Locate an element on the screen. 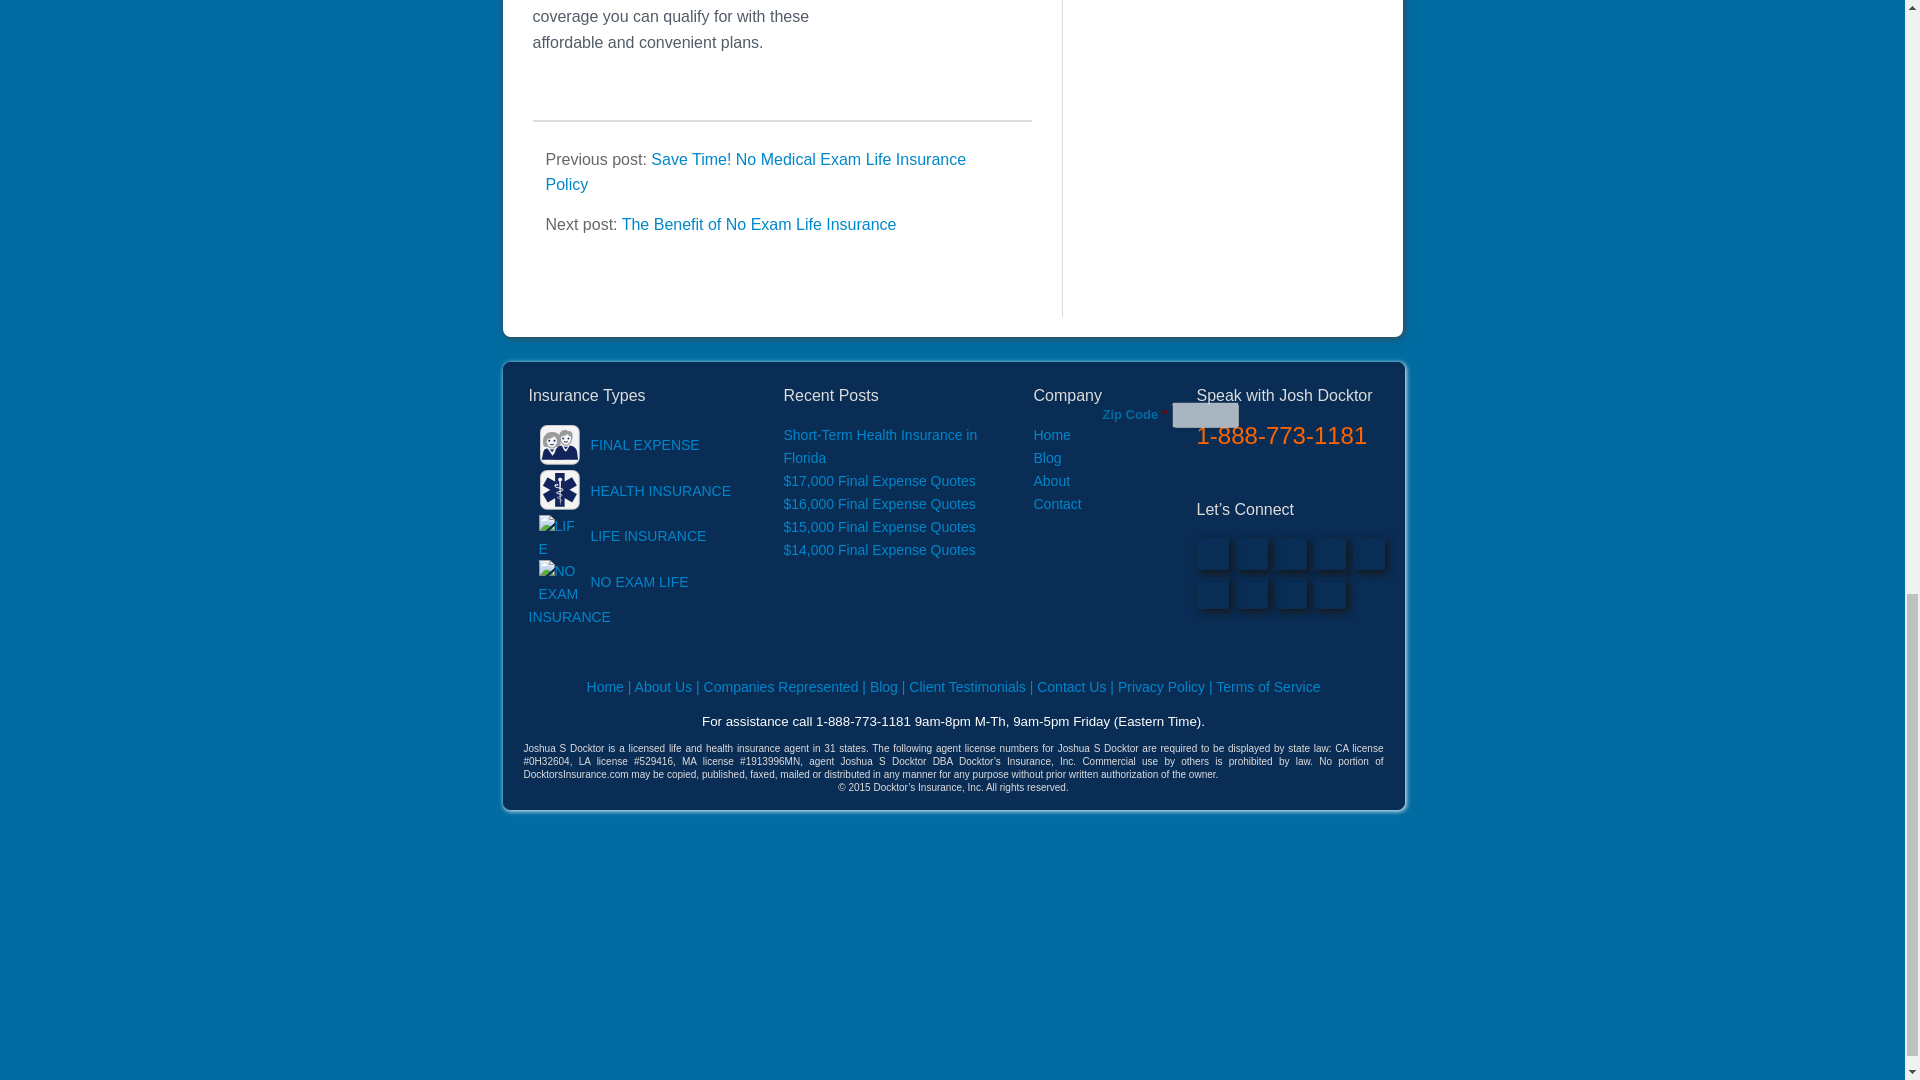 Image resolution: width=1920 pixels, height=1080 pixels. FINAL EXPENSE is located at coordinates (613, 444).